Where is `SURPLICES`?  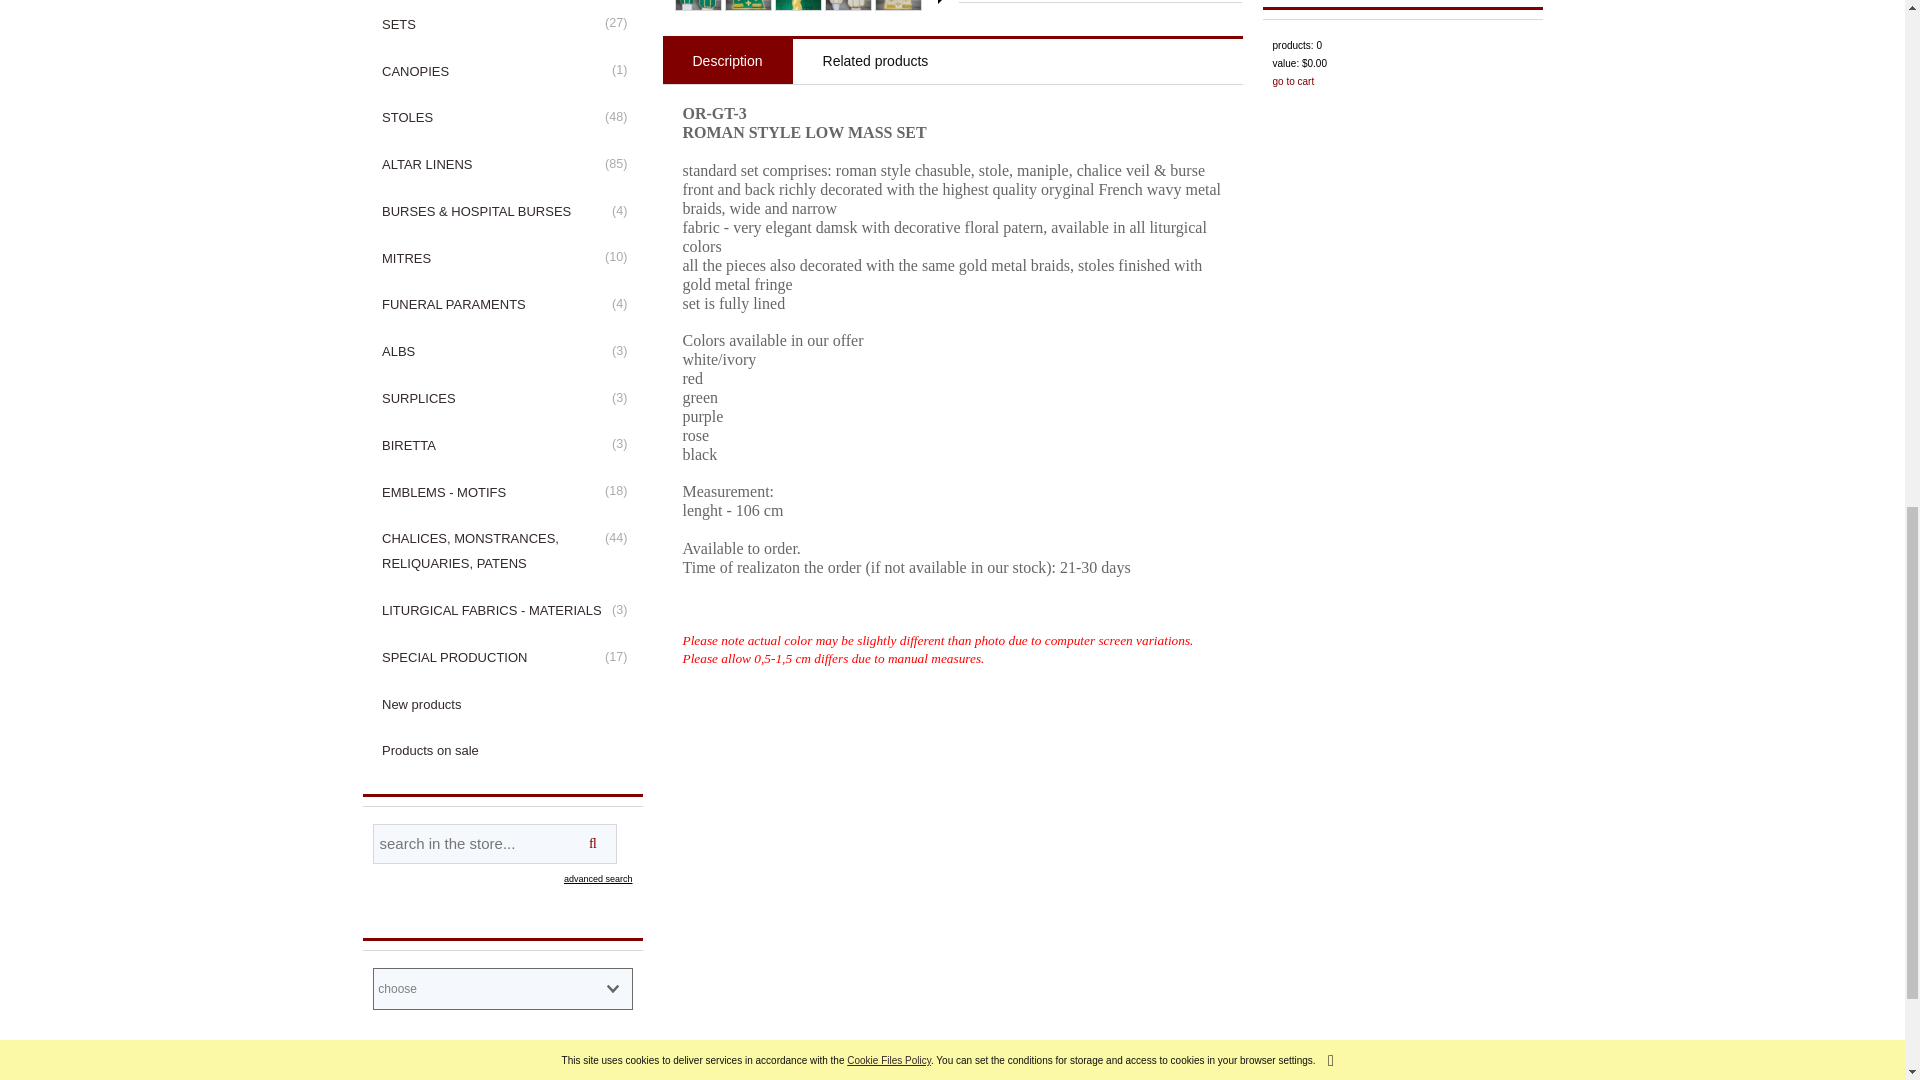 SURPLICES is located at coordinates (502, 399).